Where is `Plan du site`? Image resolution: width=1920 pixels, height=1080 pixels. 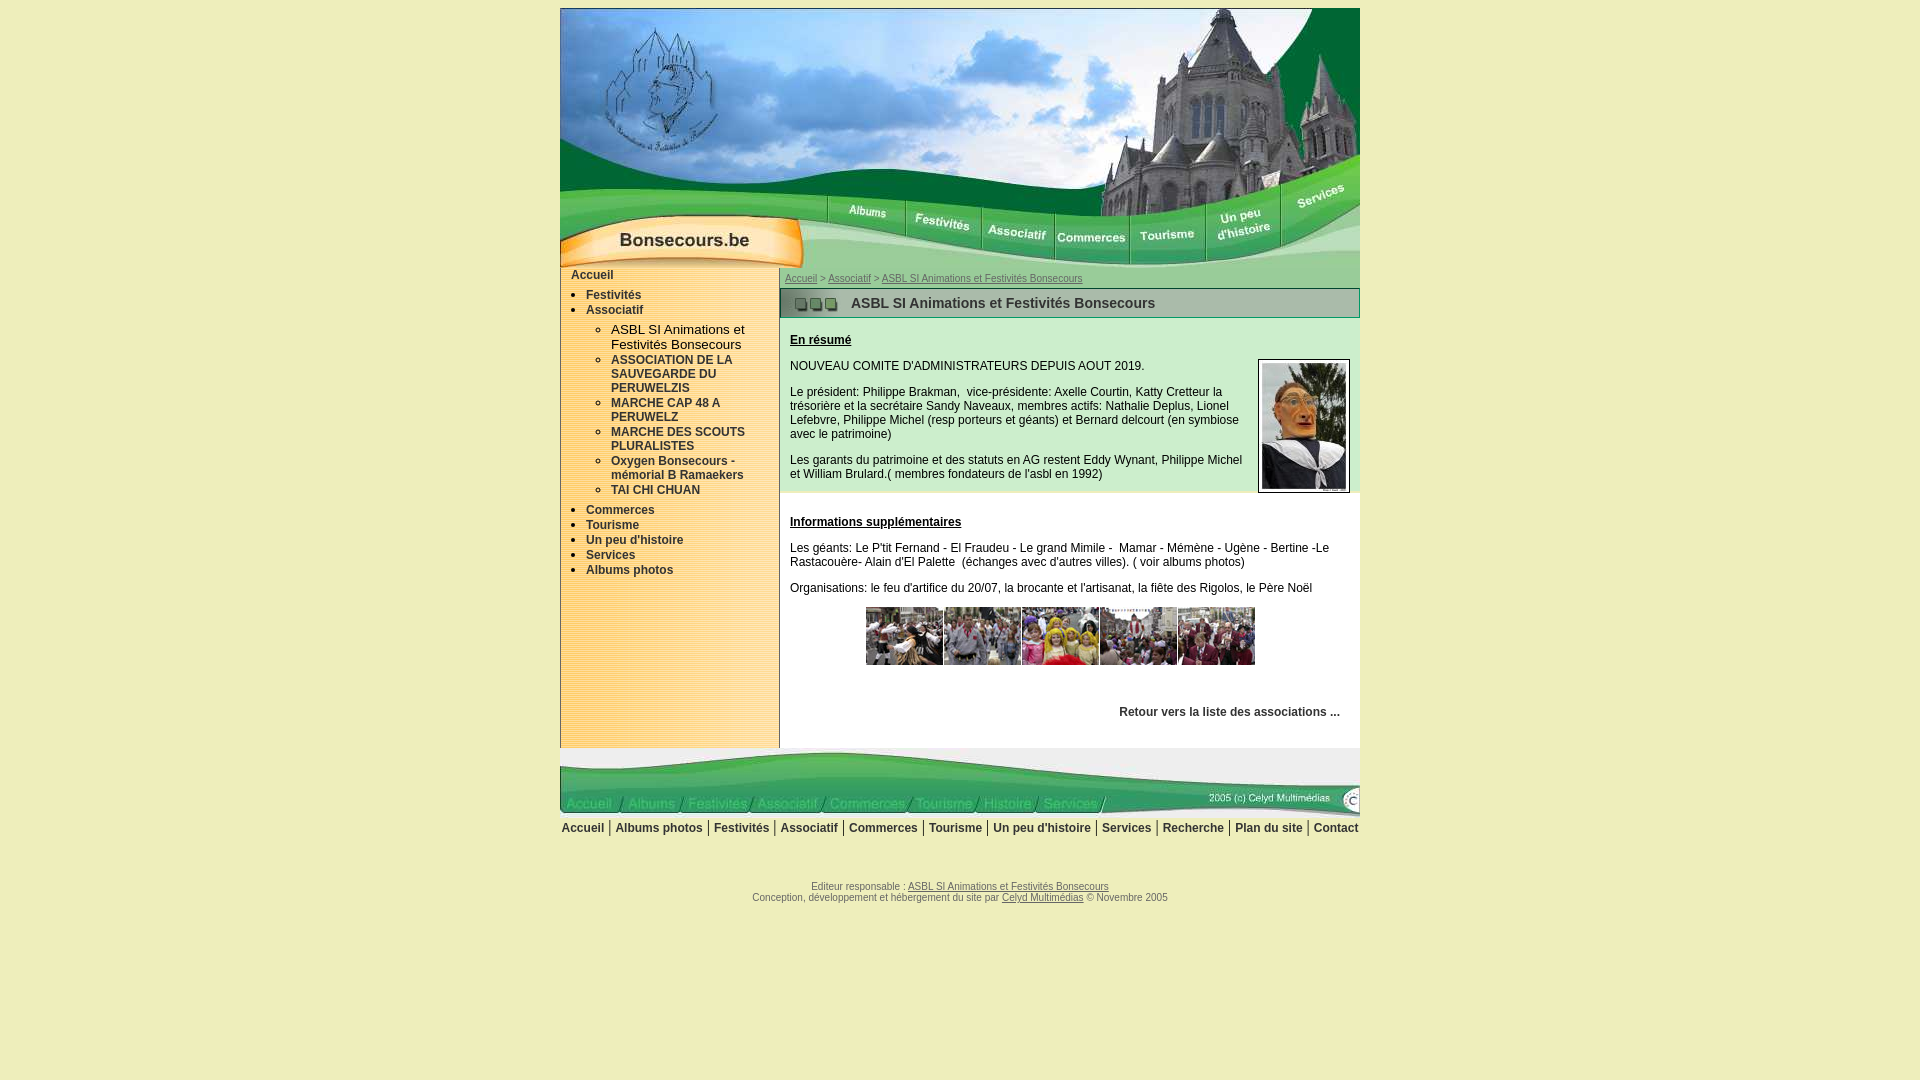 Plan du site is located at coordinates (1268, 828).